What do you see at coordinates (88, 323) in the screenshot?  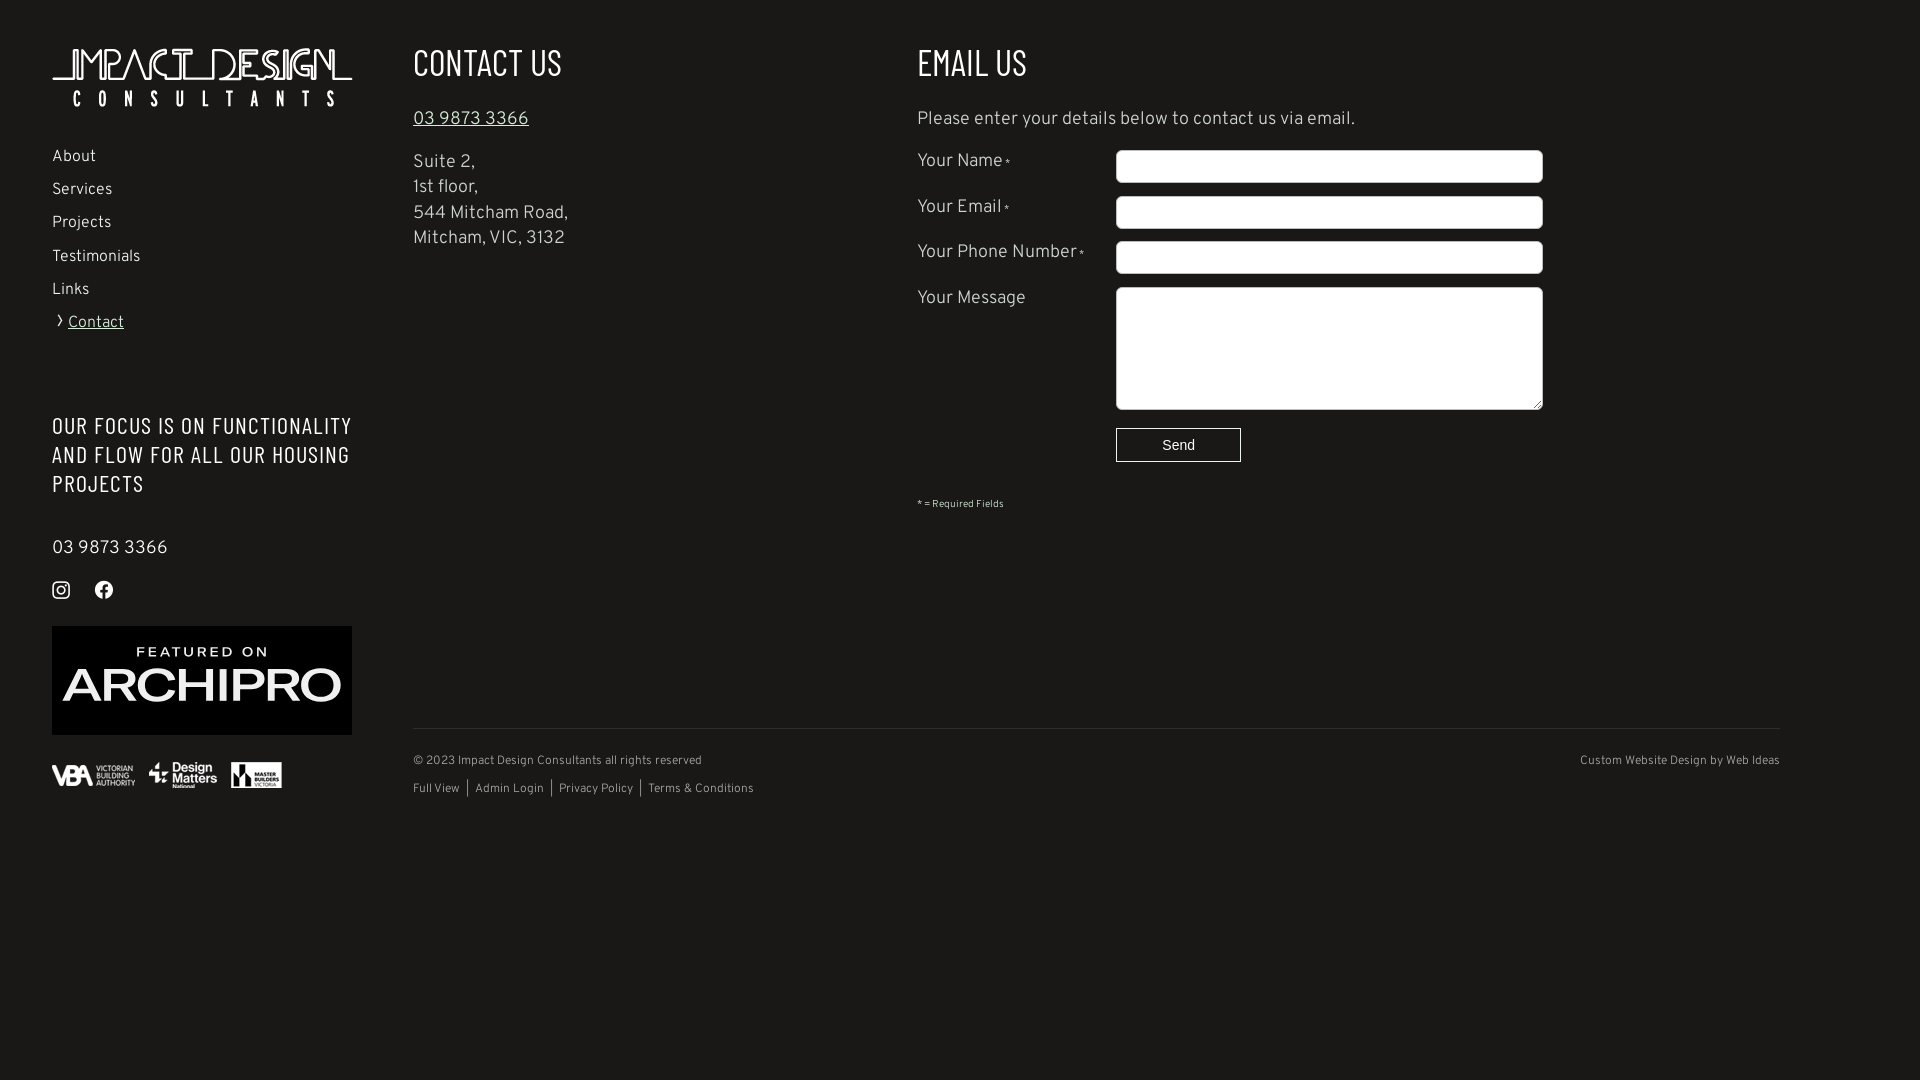 I see `Contact` at bounding box center [88, 323].